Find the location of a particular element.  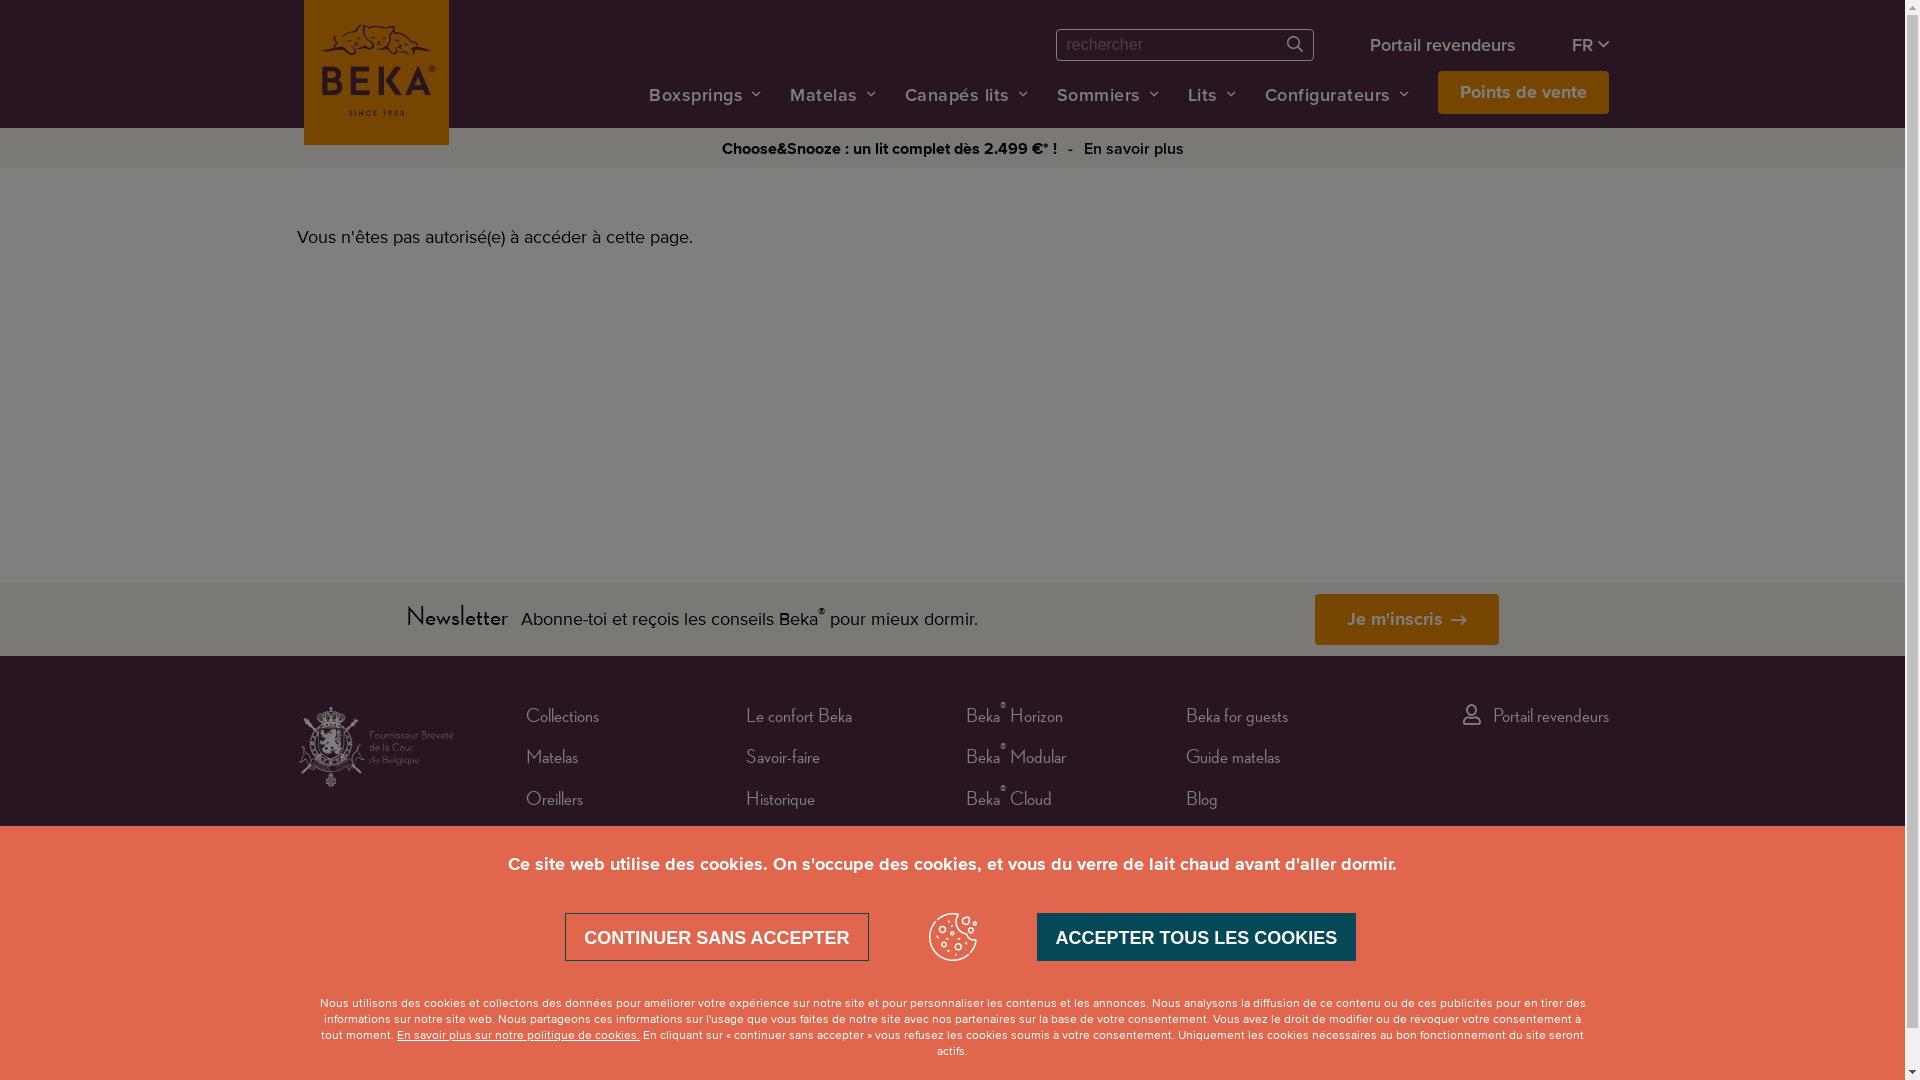

Matelas is located at coordinates (552, 760).